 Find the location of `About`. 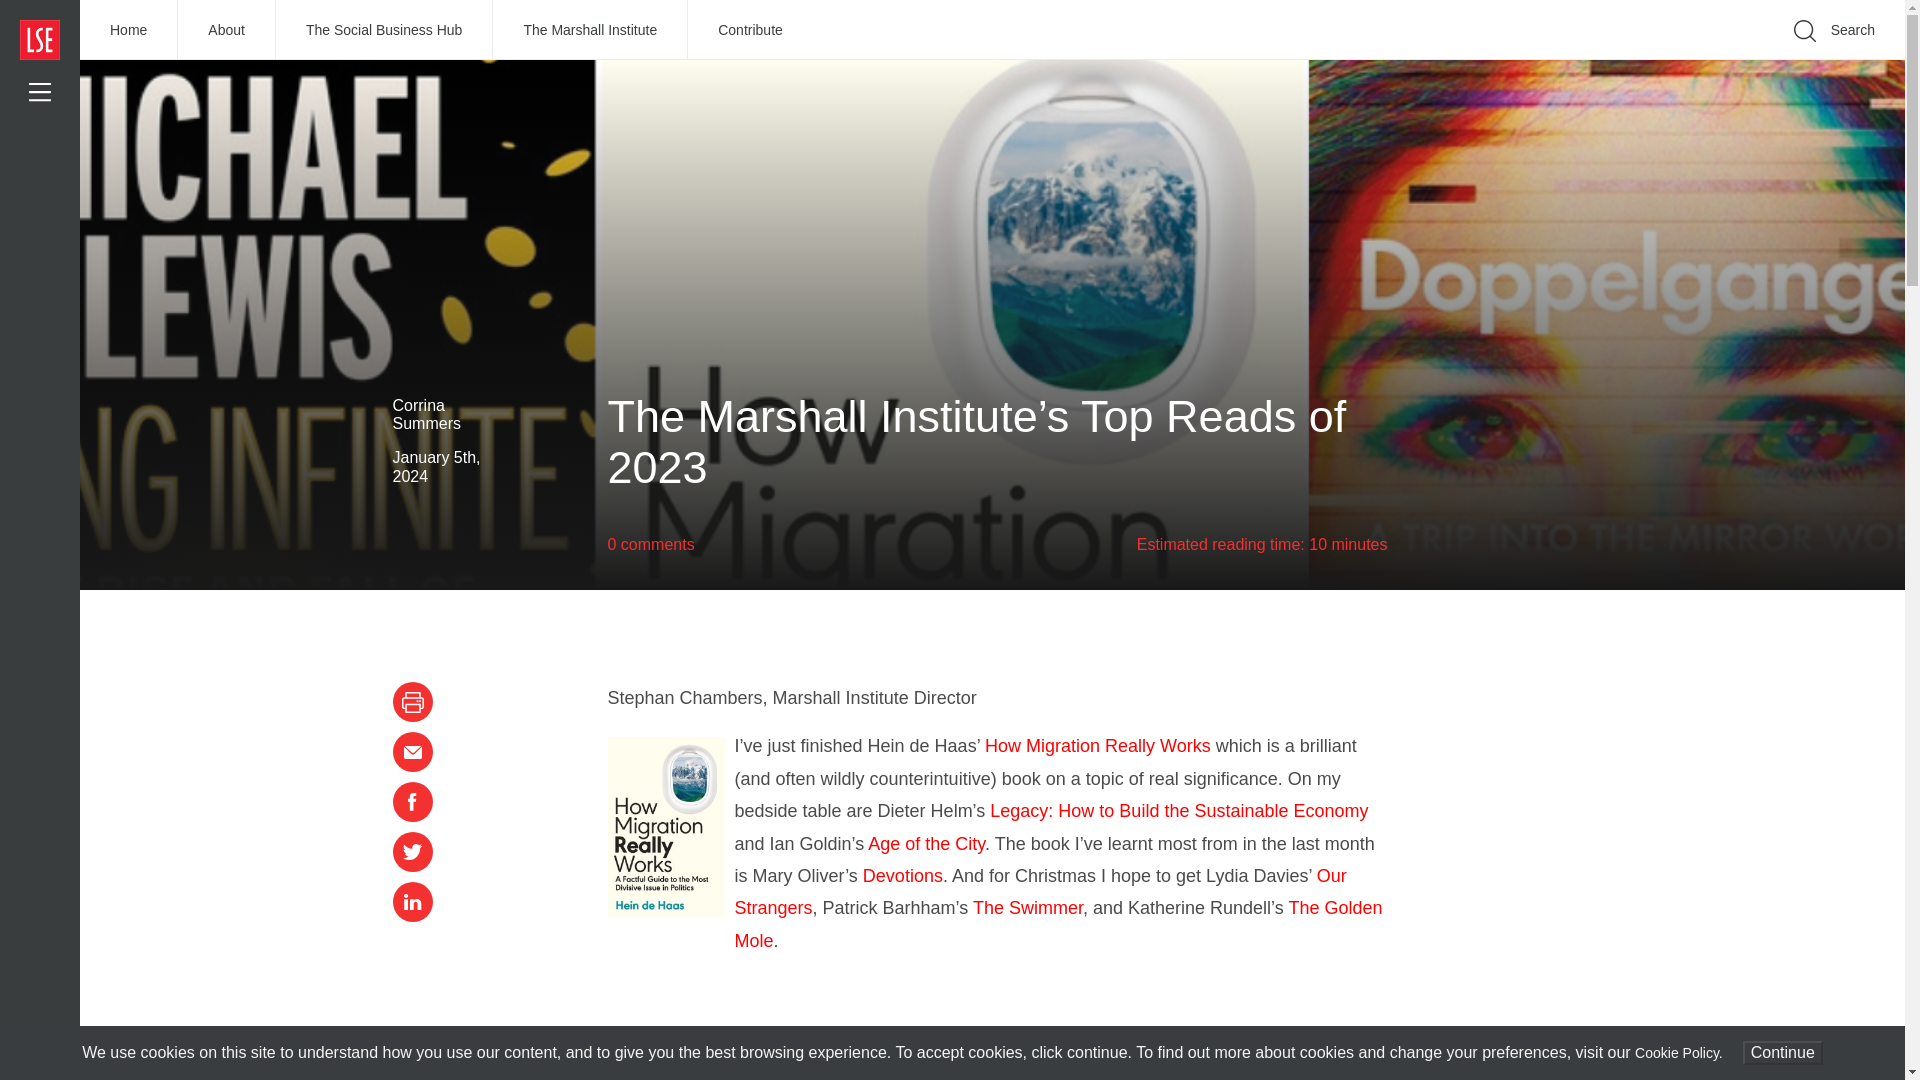

About is located at coordinates (227, 30).